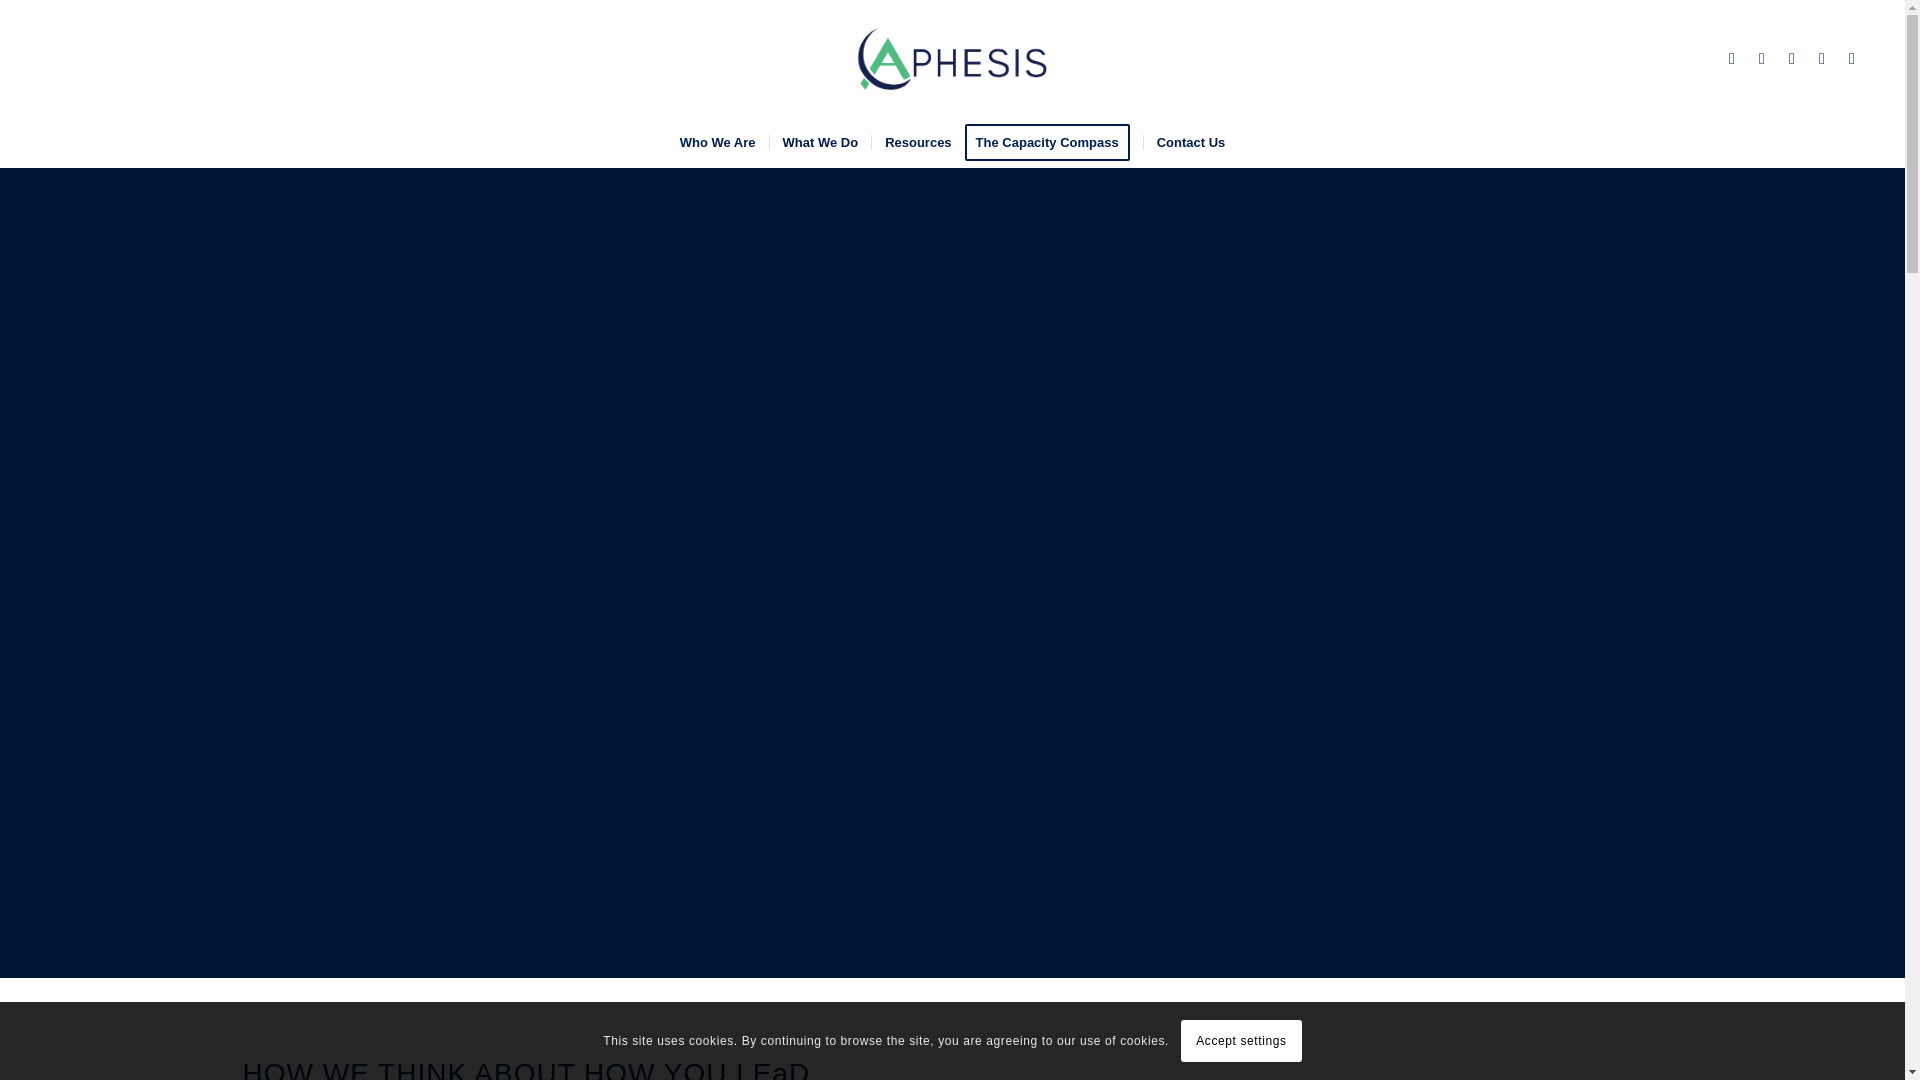 The height and width of the screenshot is (1080, 1920). I want to click on The Capacity Compass, so click(1054, 142).